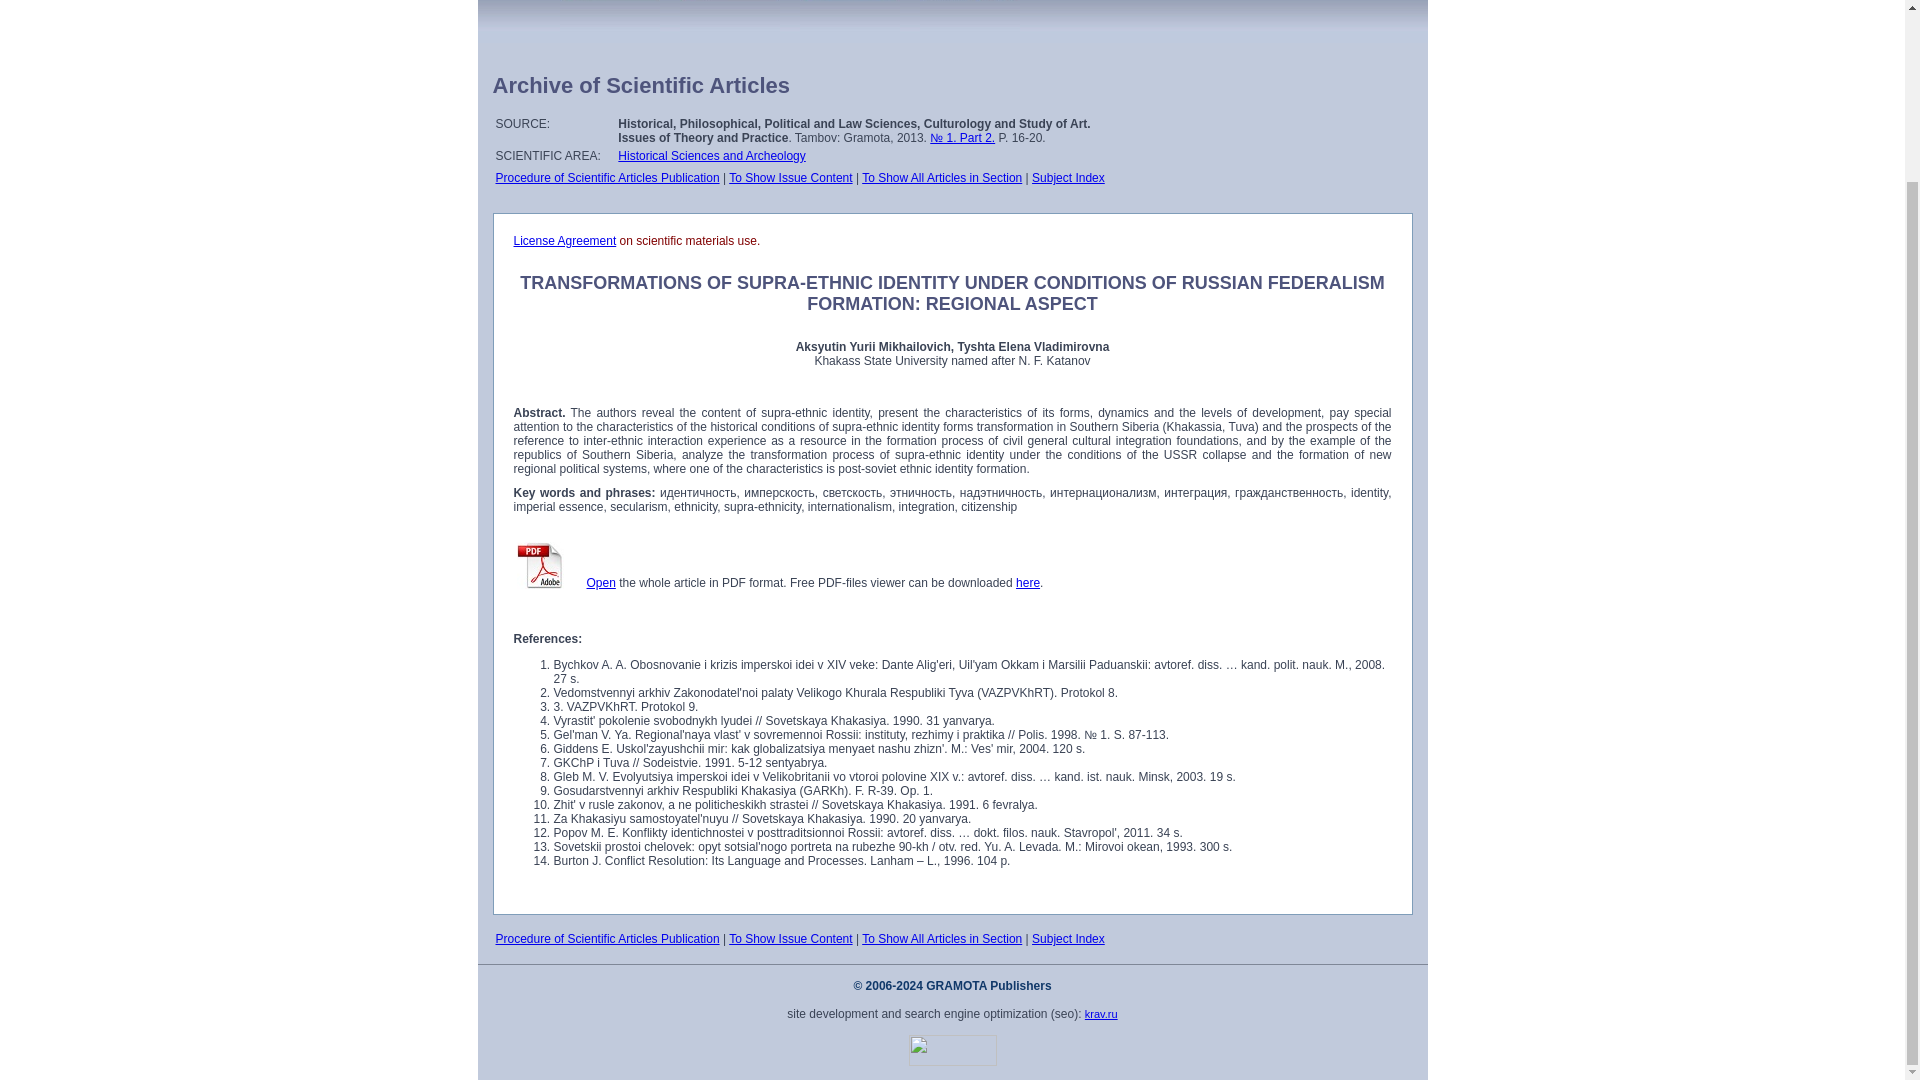 Image resolution: width=1920 pixels, height=1080 pixels. What do you see at coordinates (711, 156) in the screenshot?
I see `Historical Sciences and Archeology` at bounding box center [711, 156].